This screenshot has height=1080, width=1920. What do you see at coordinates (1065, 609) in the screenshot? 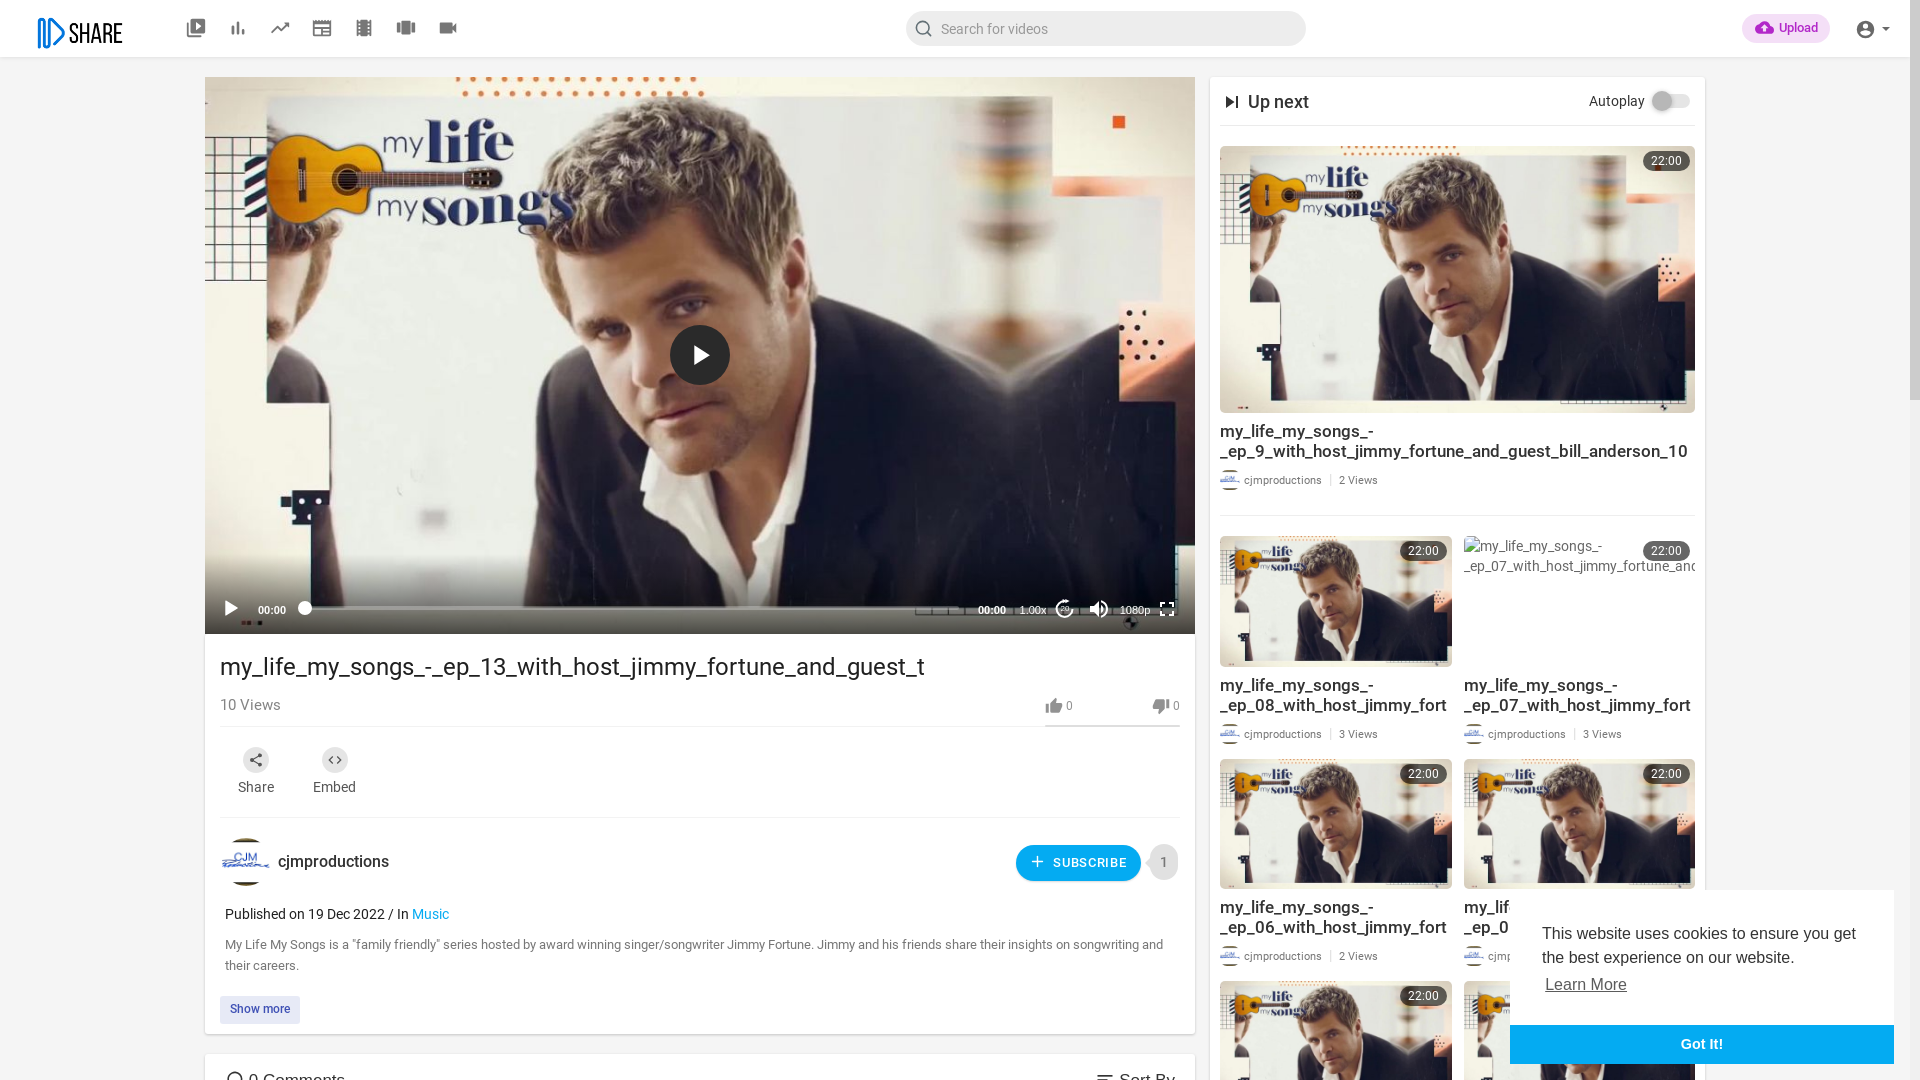
I see `20` at bounding box center [1065, 609].